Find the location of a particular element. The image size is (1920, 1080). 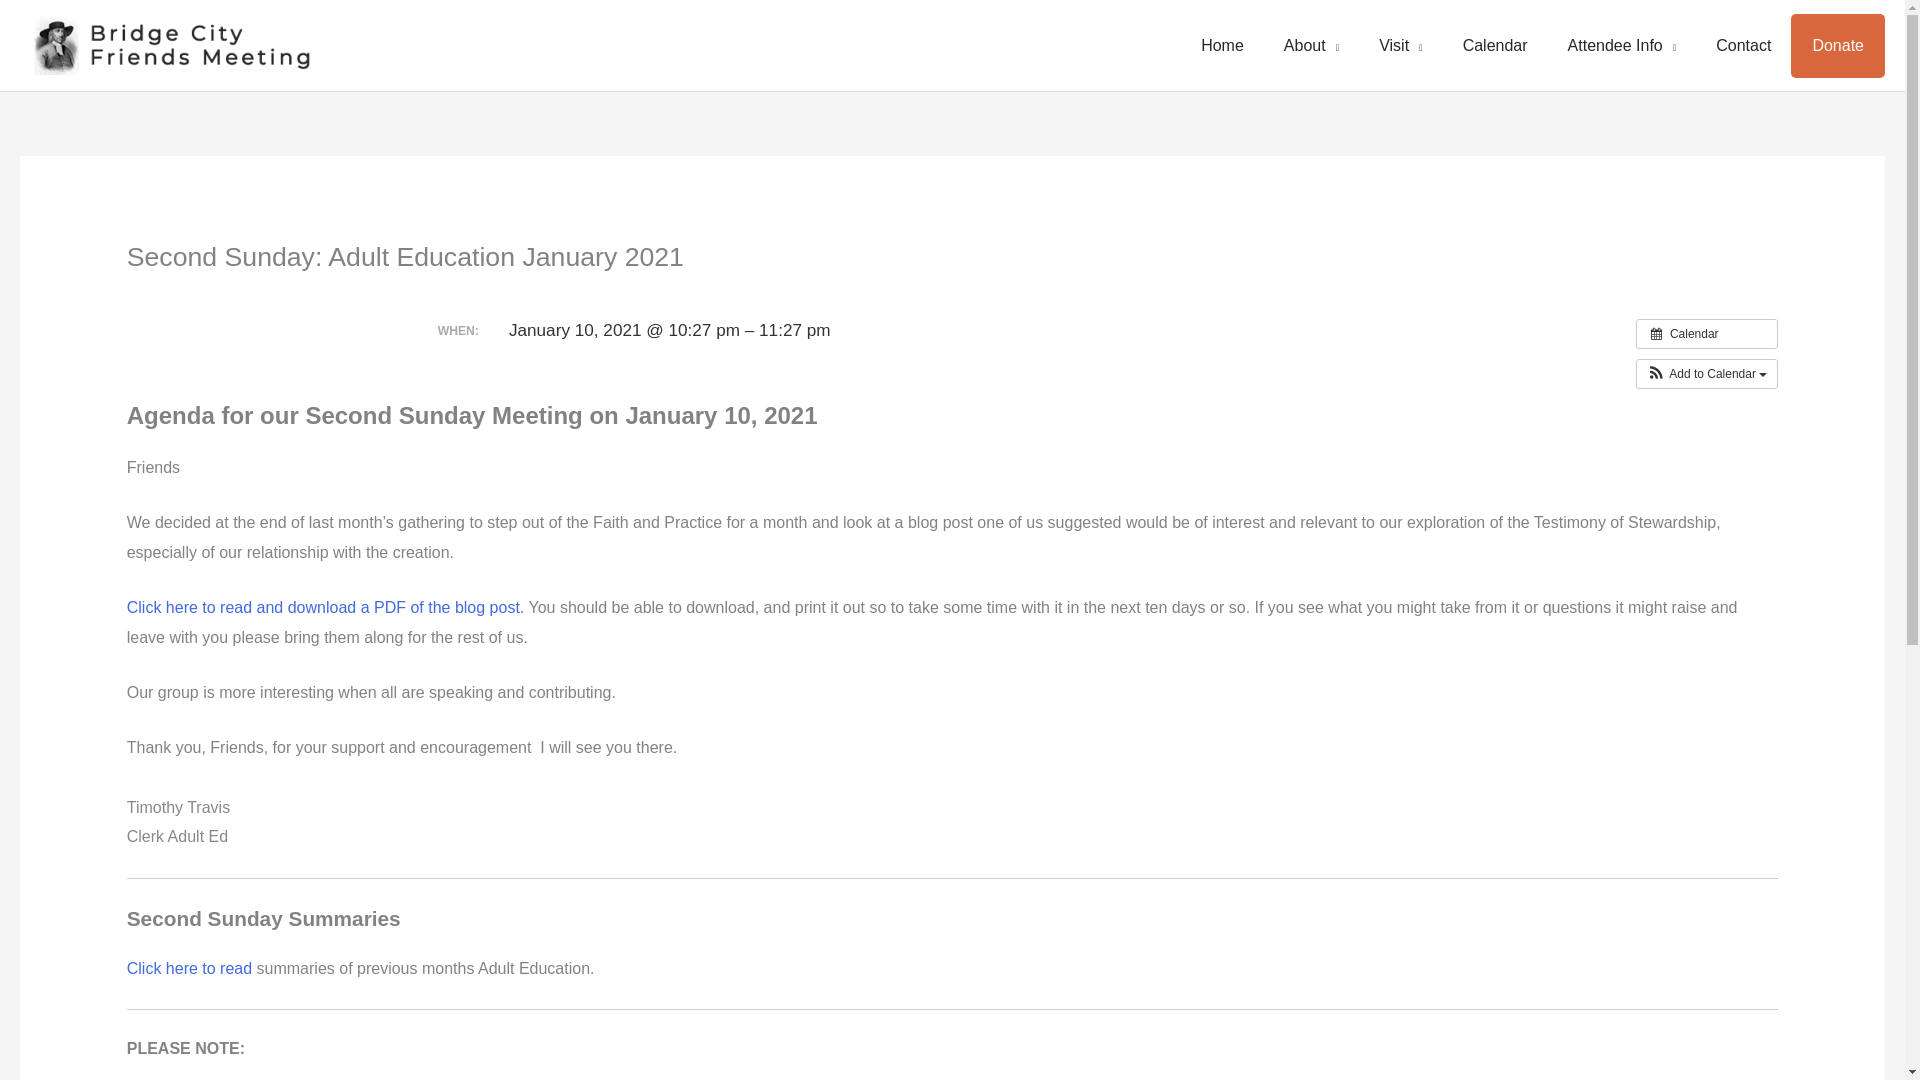

Calendar is located at coordinates (1495, 46).